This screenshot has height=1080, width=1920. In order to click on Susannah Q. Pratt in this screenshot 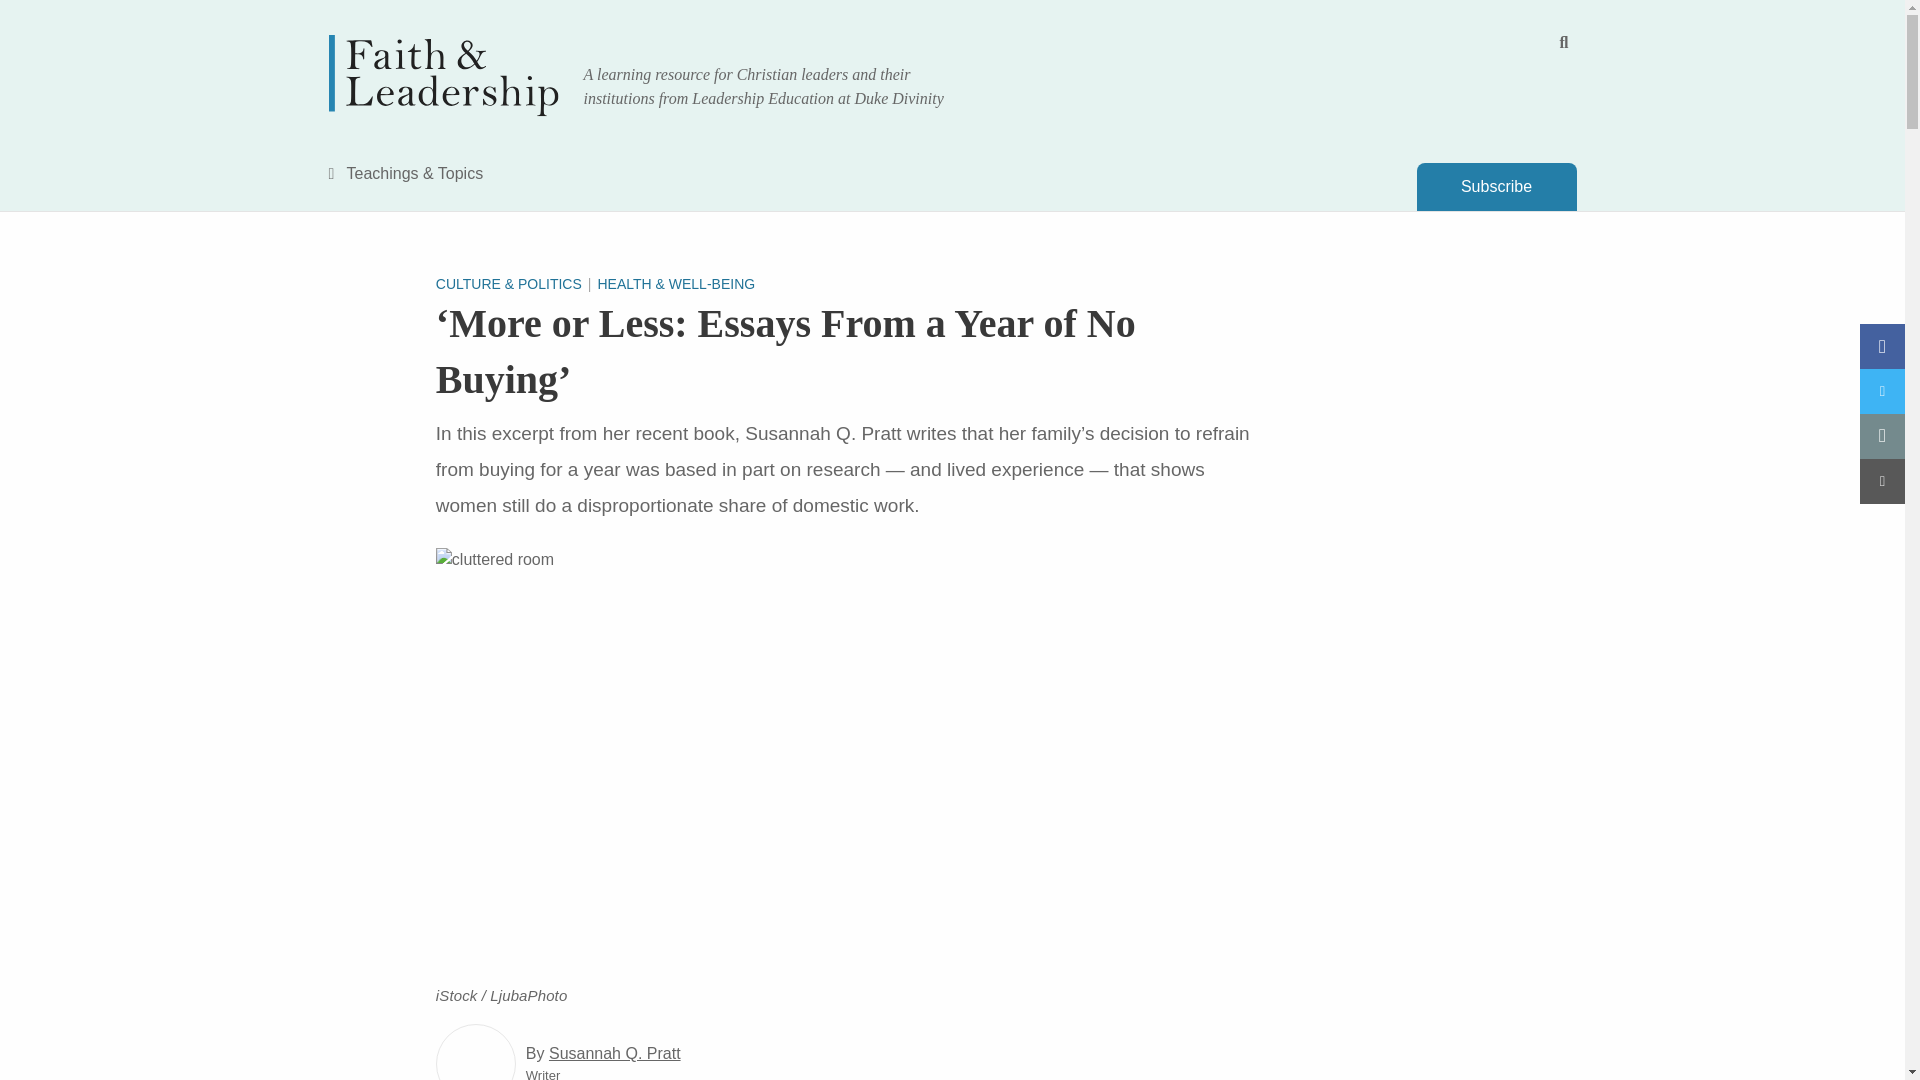, I will do `click(615, 1053)`.